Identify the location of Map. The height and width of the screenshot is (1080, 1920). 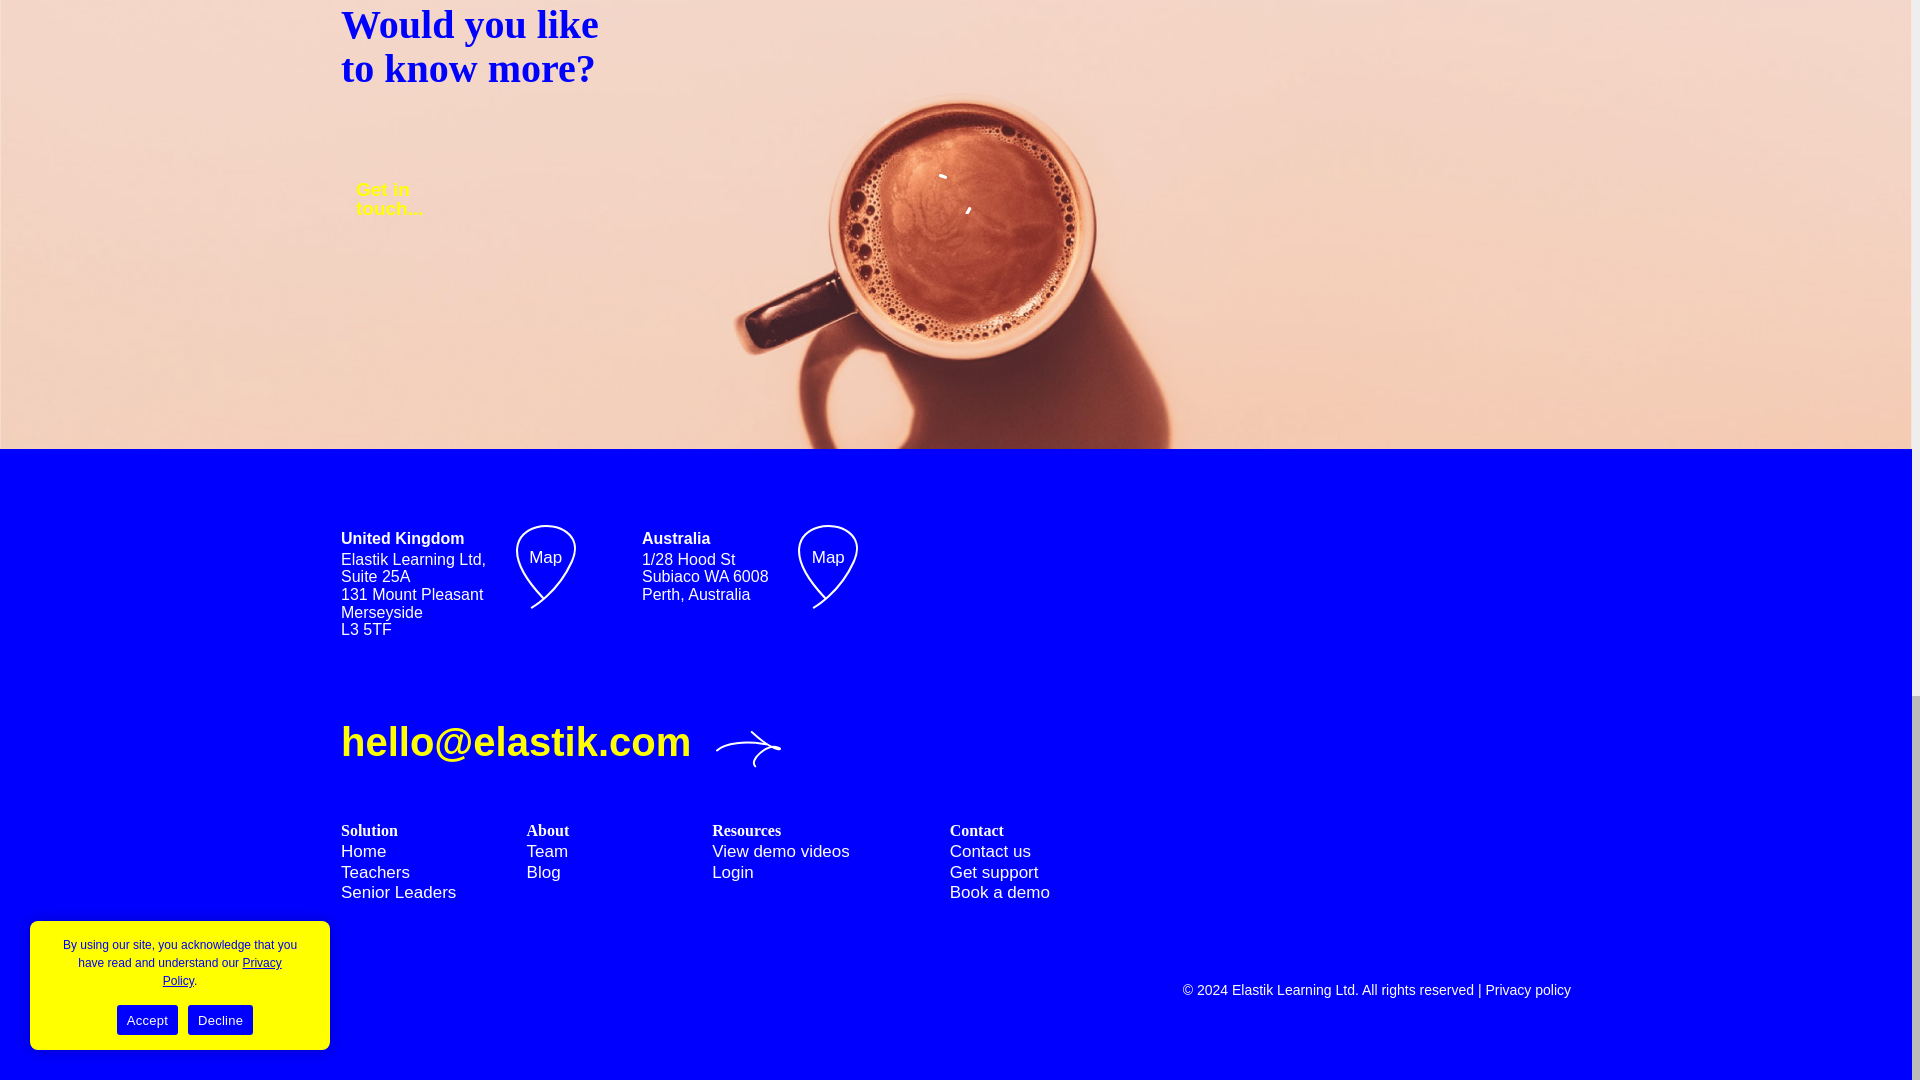
(1000, 892).